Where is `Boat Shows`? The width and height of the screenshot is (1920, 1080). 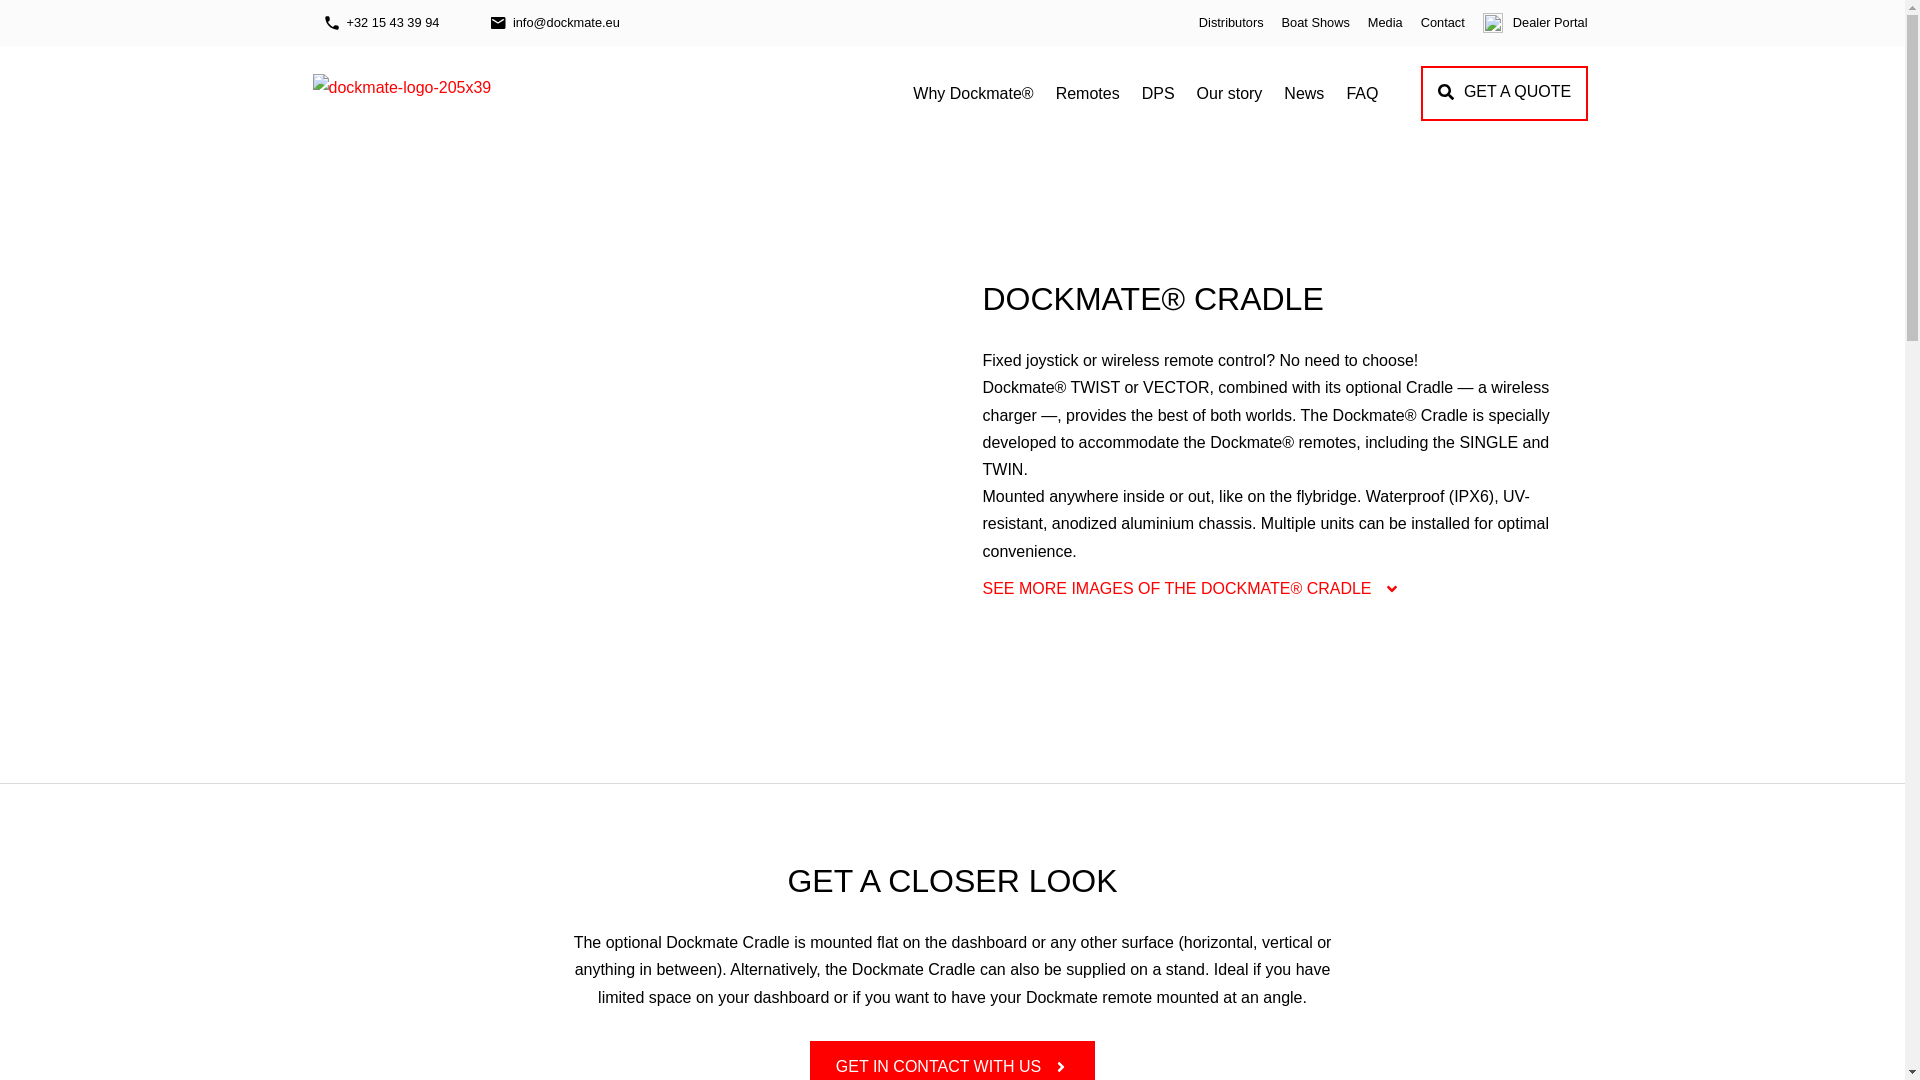 Boat Shows is located at coordinates (1316, 23).